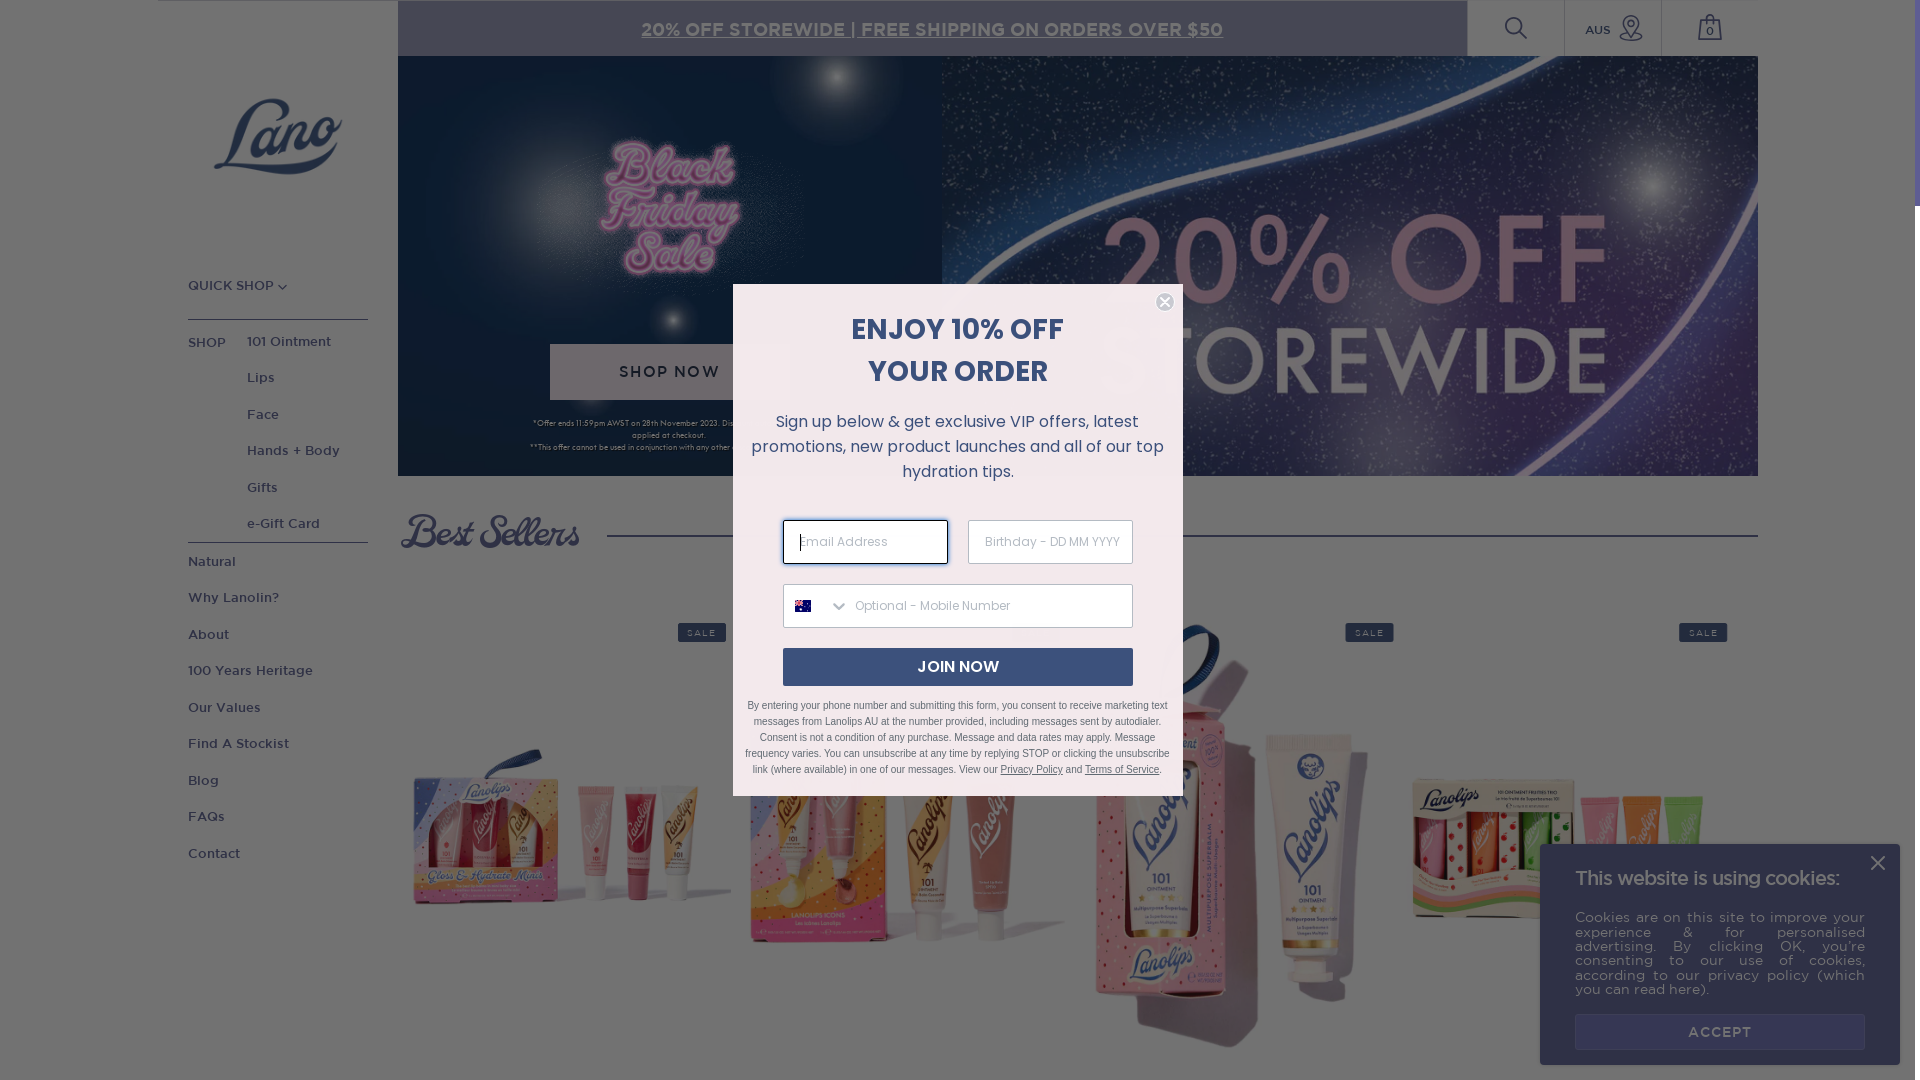  What do you see at coordinates (957, 667) in the screenshot?
I see `JOIN NOW` at bounding box center [957, 667].